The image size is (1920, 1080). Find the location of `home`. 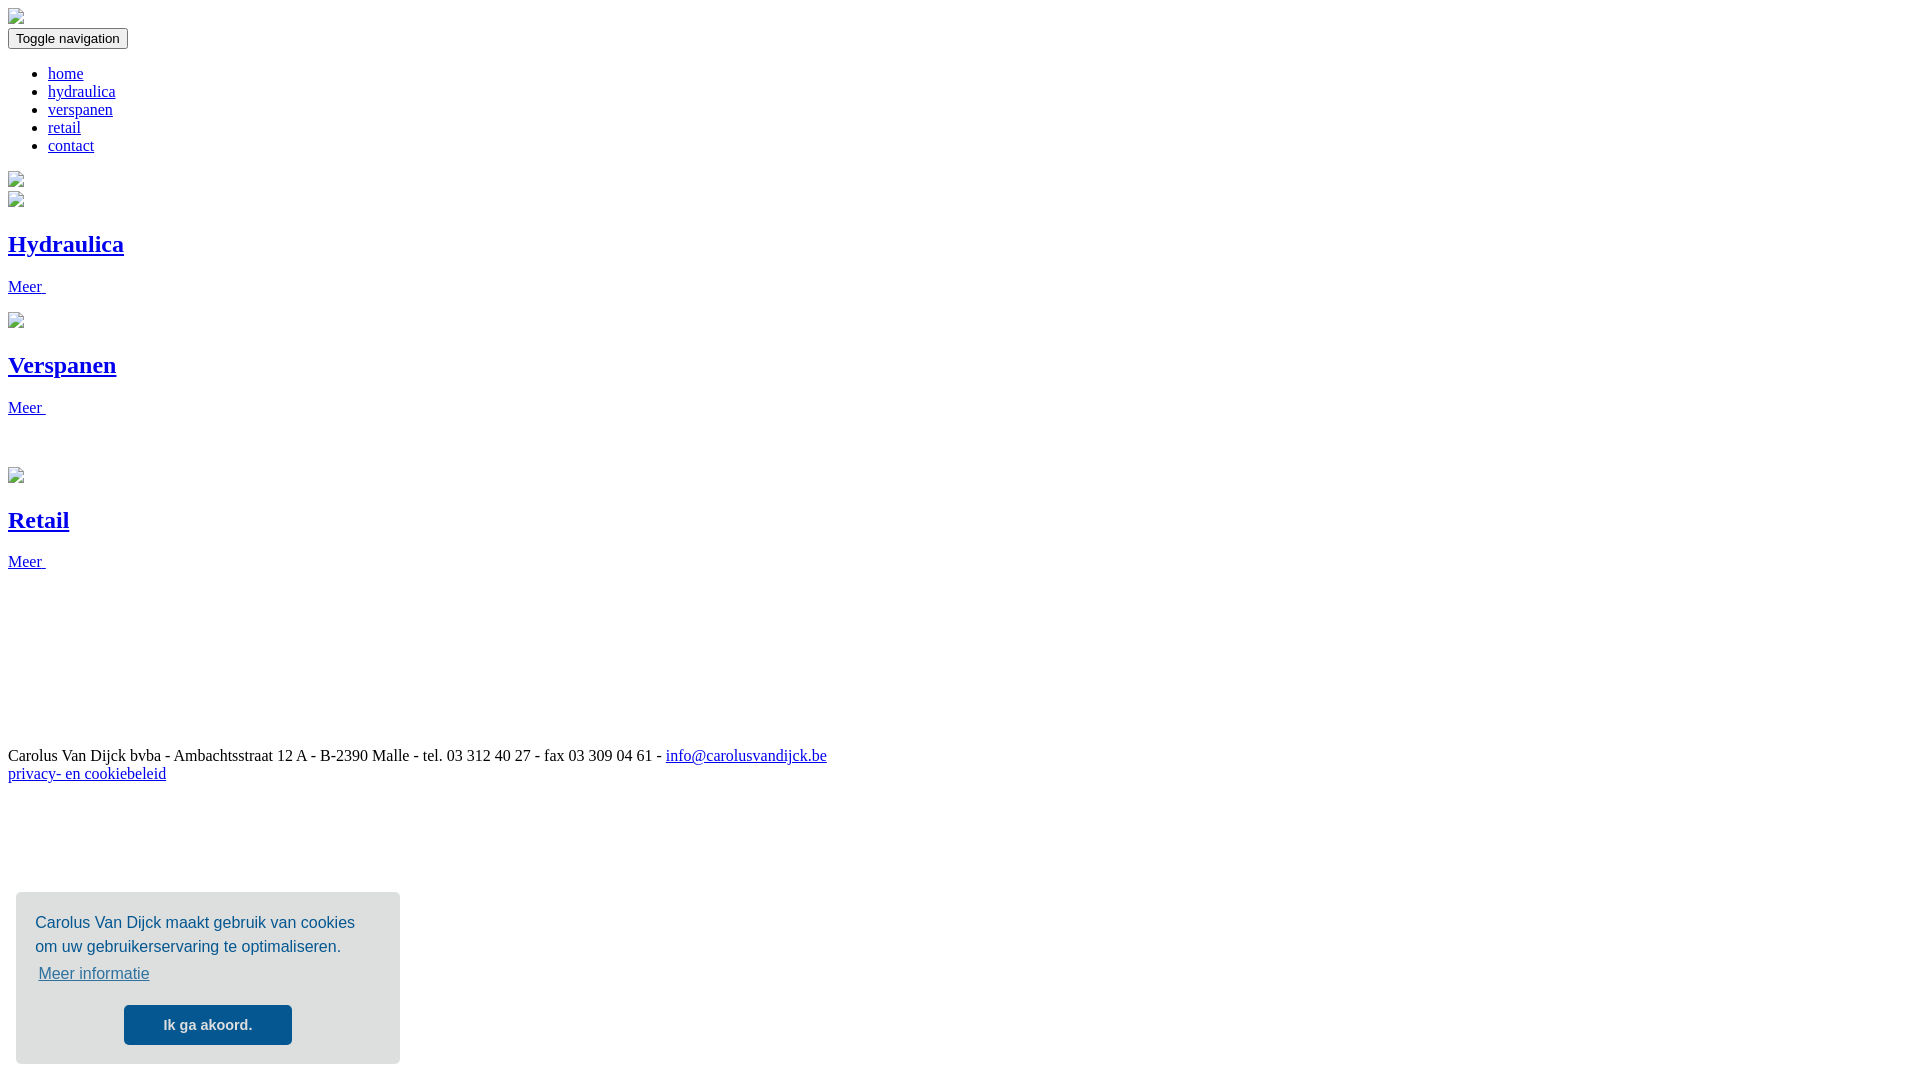

home is located at coordinates (66, 74).